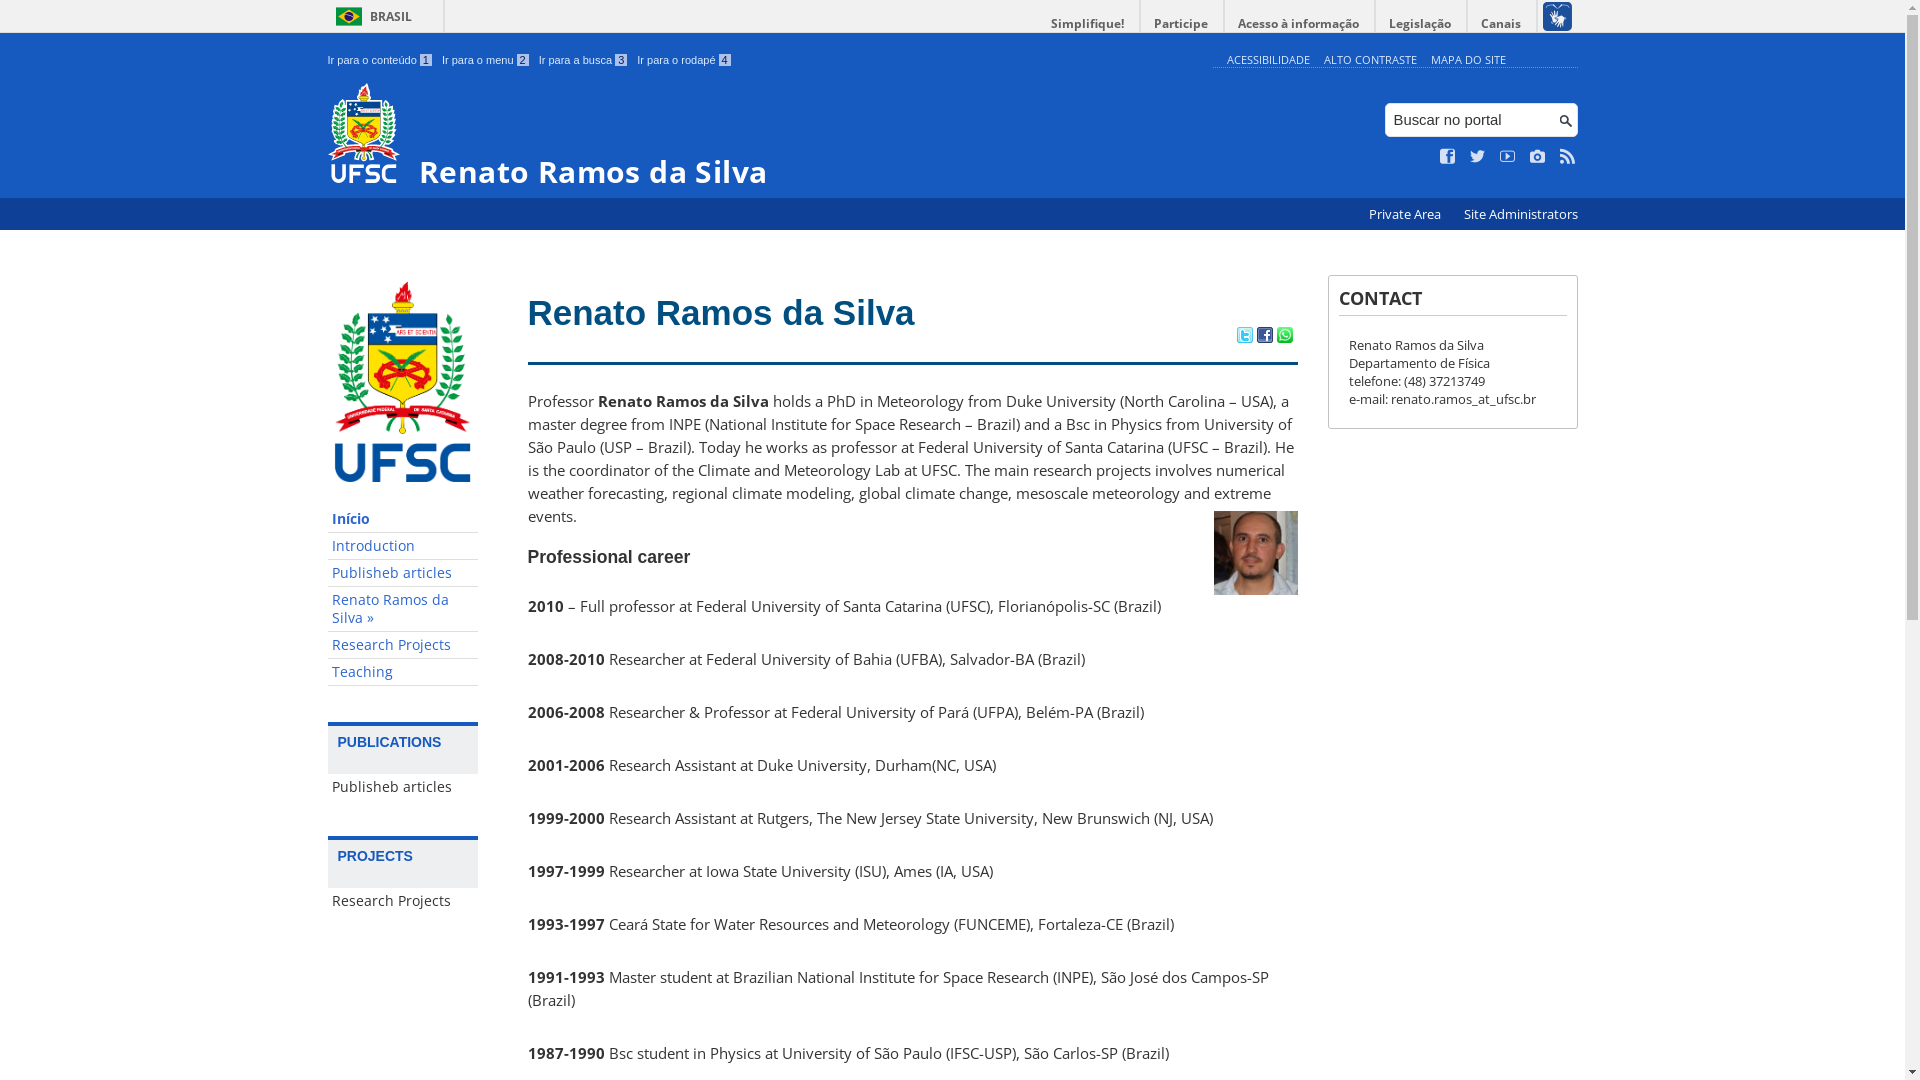 This screenshot has width=1920, height=1080. What do you see at coordinates (486, 60) in the screenshot?
I see `Ir para o menu 2` at bounding box center [486, 60].